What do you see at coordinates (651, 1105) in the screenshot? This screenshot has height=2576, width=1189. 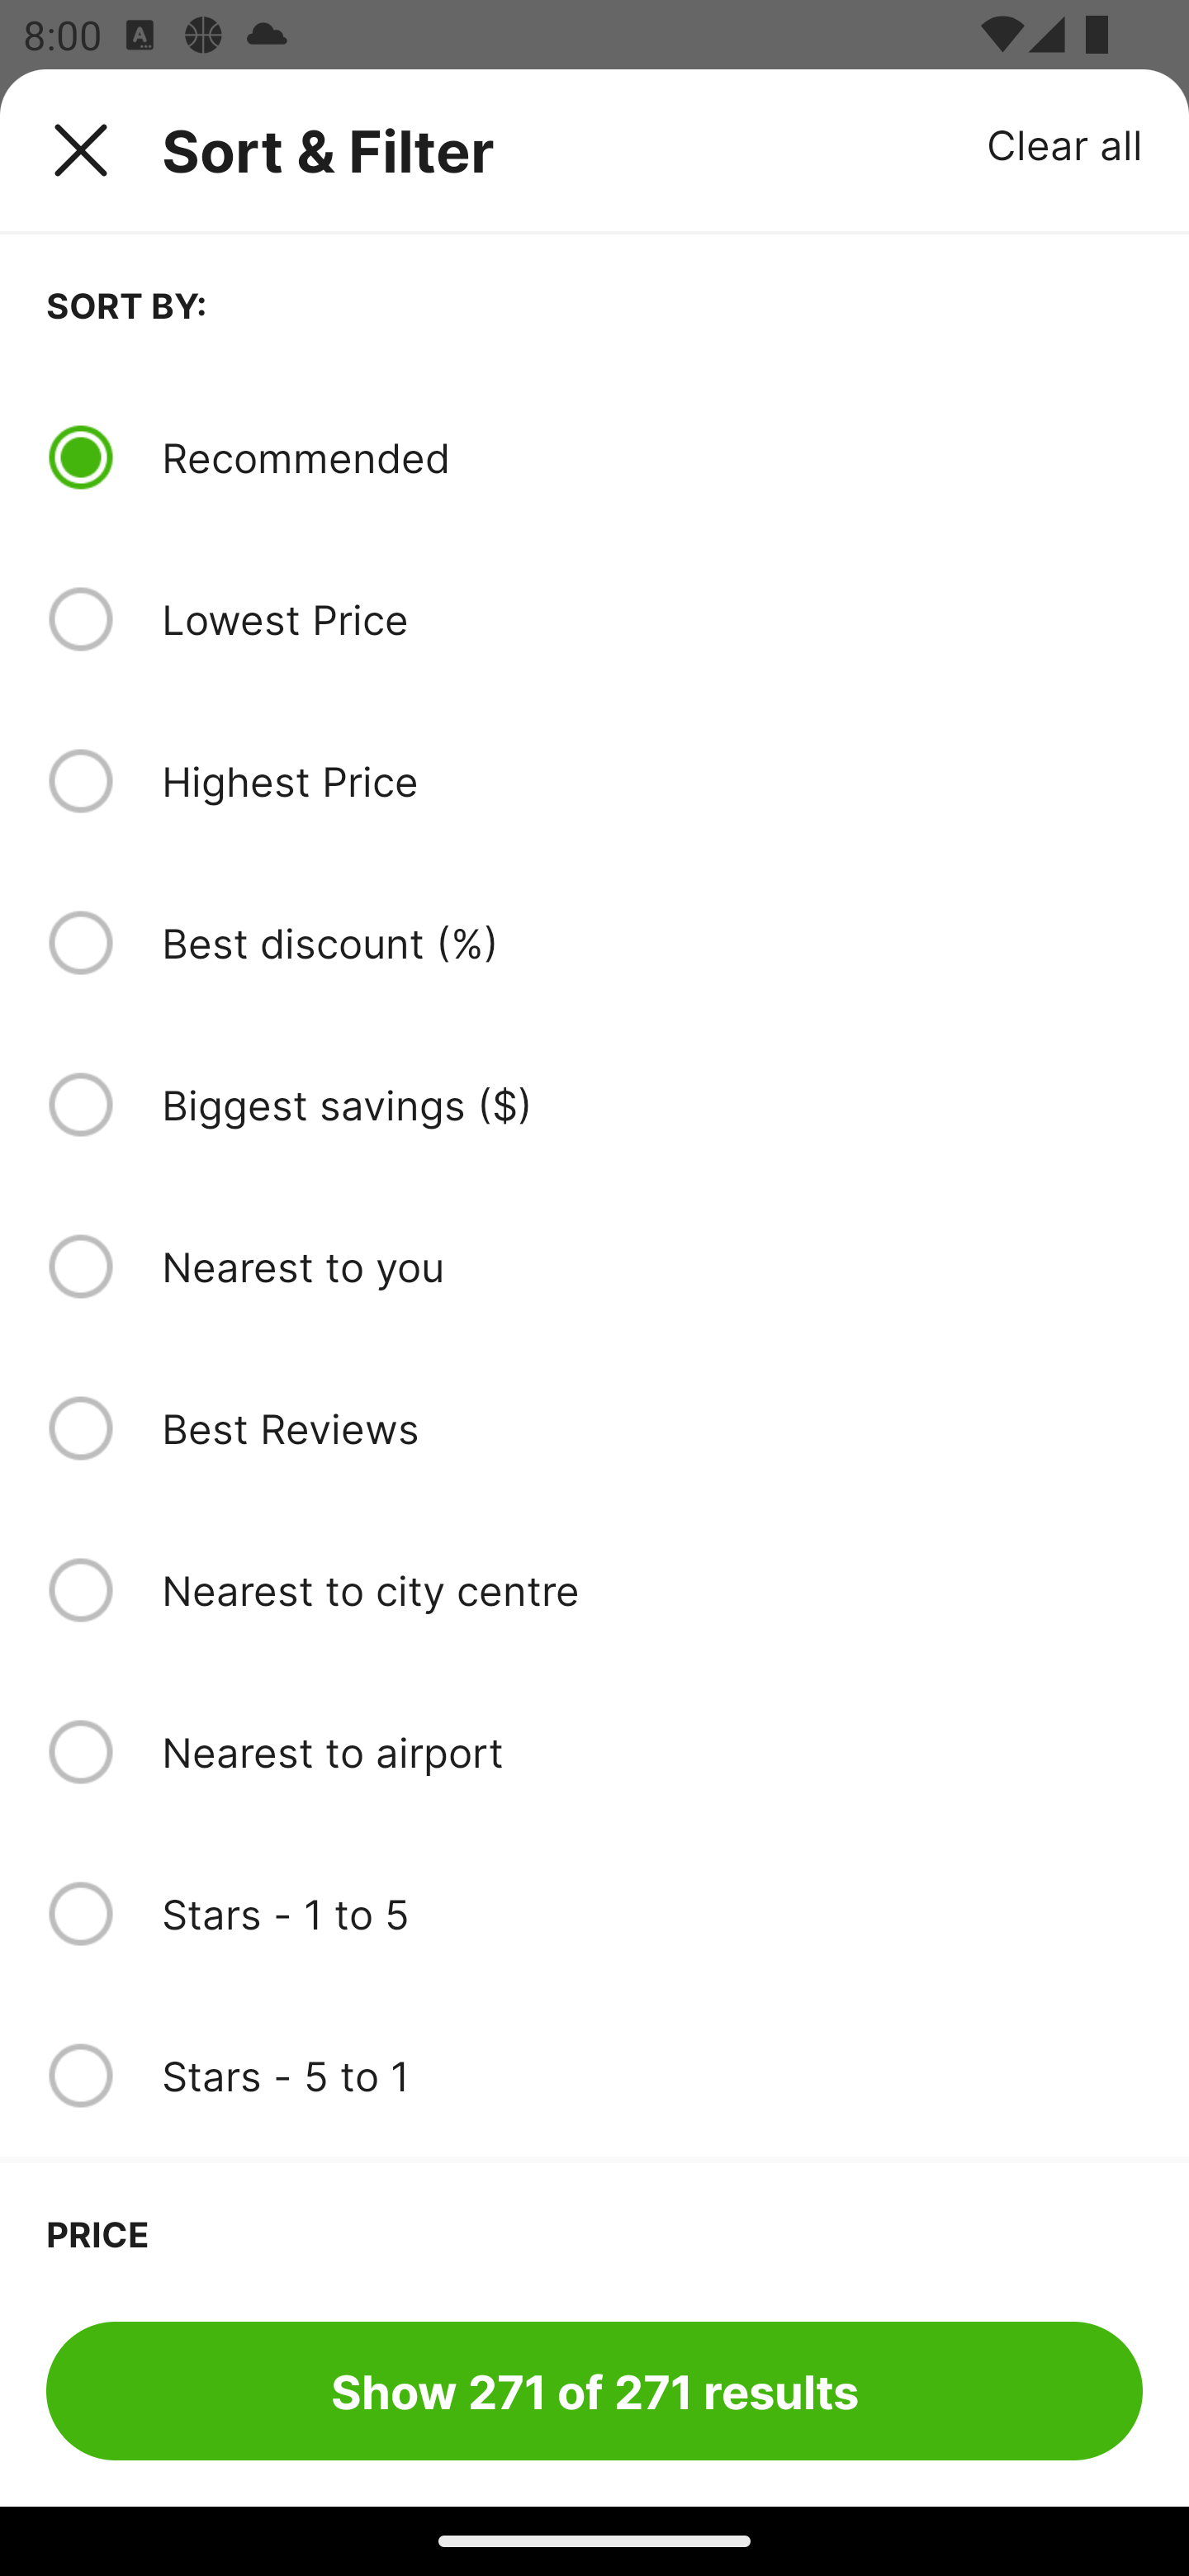 I see `Biggest savings ($)` at bounding box center [651, 1105].